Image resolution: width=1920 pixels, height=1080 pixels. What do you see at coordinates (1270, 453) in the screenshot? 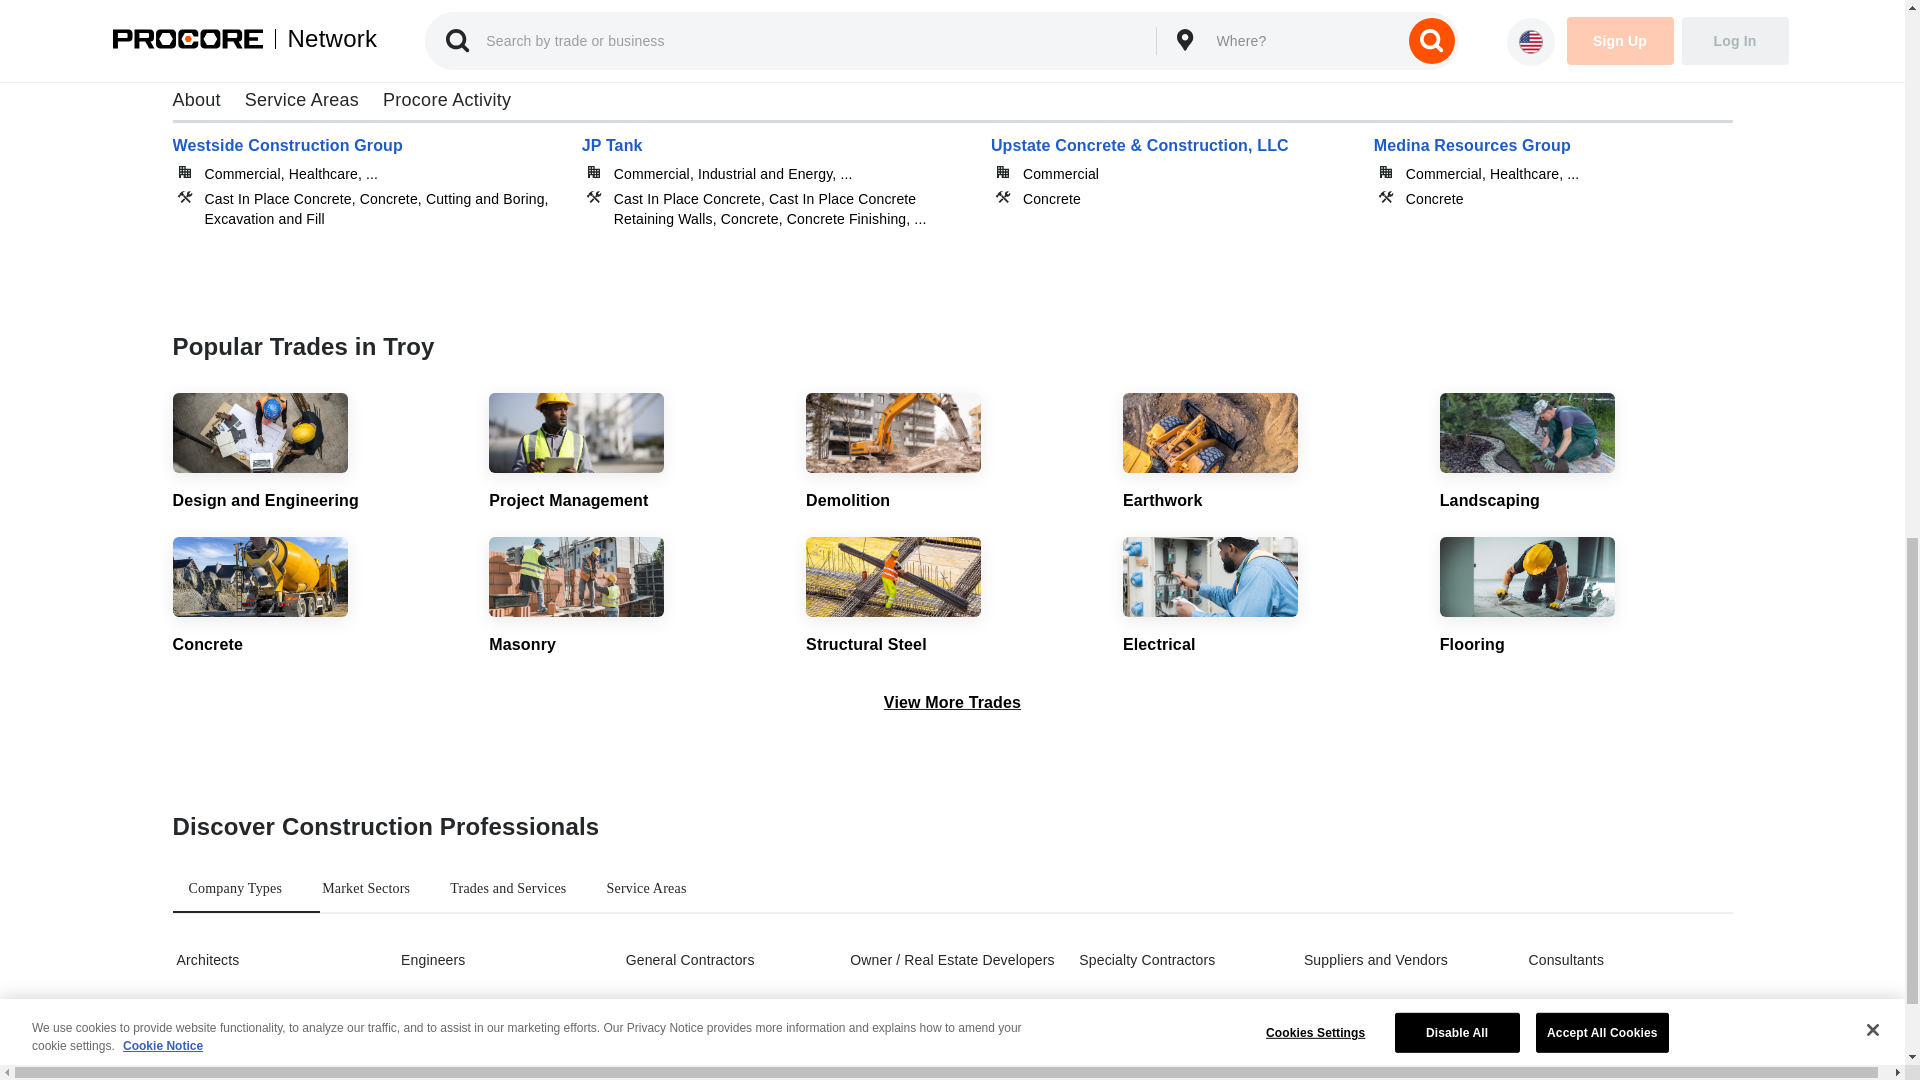
I see `Earthwork` at bounding box center [1270, 453].